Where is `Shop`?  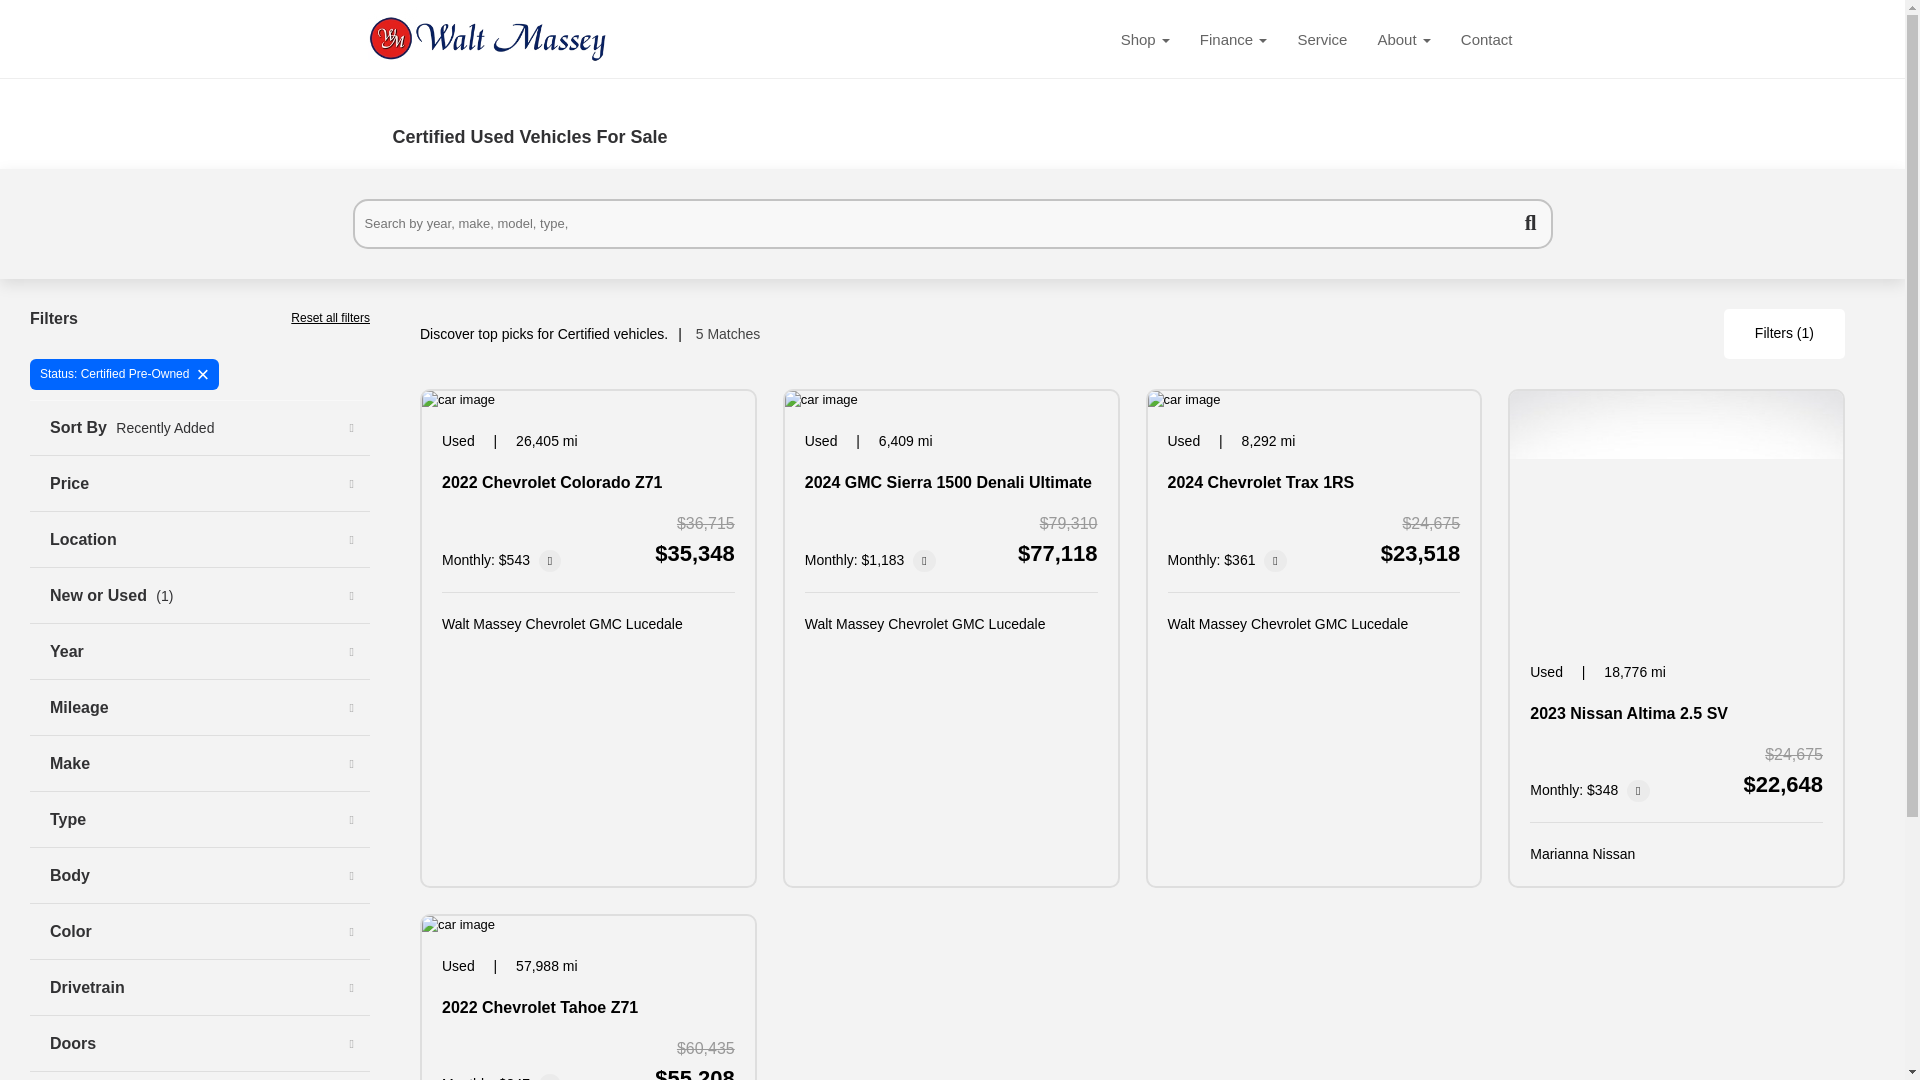
Shop is located at coordinates (1144, 40).